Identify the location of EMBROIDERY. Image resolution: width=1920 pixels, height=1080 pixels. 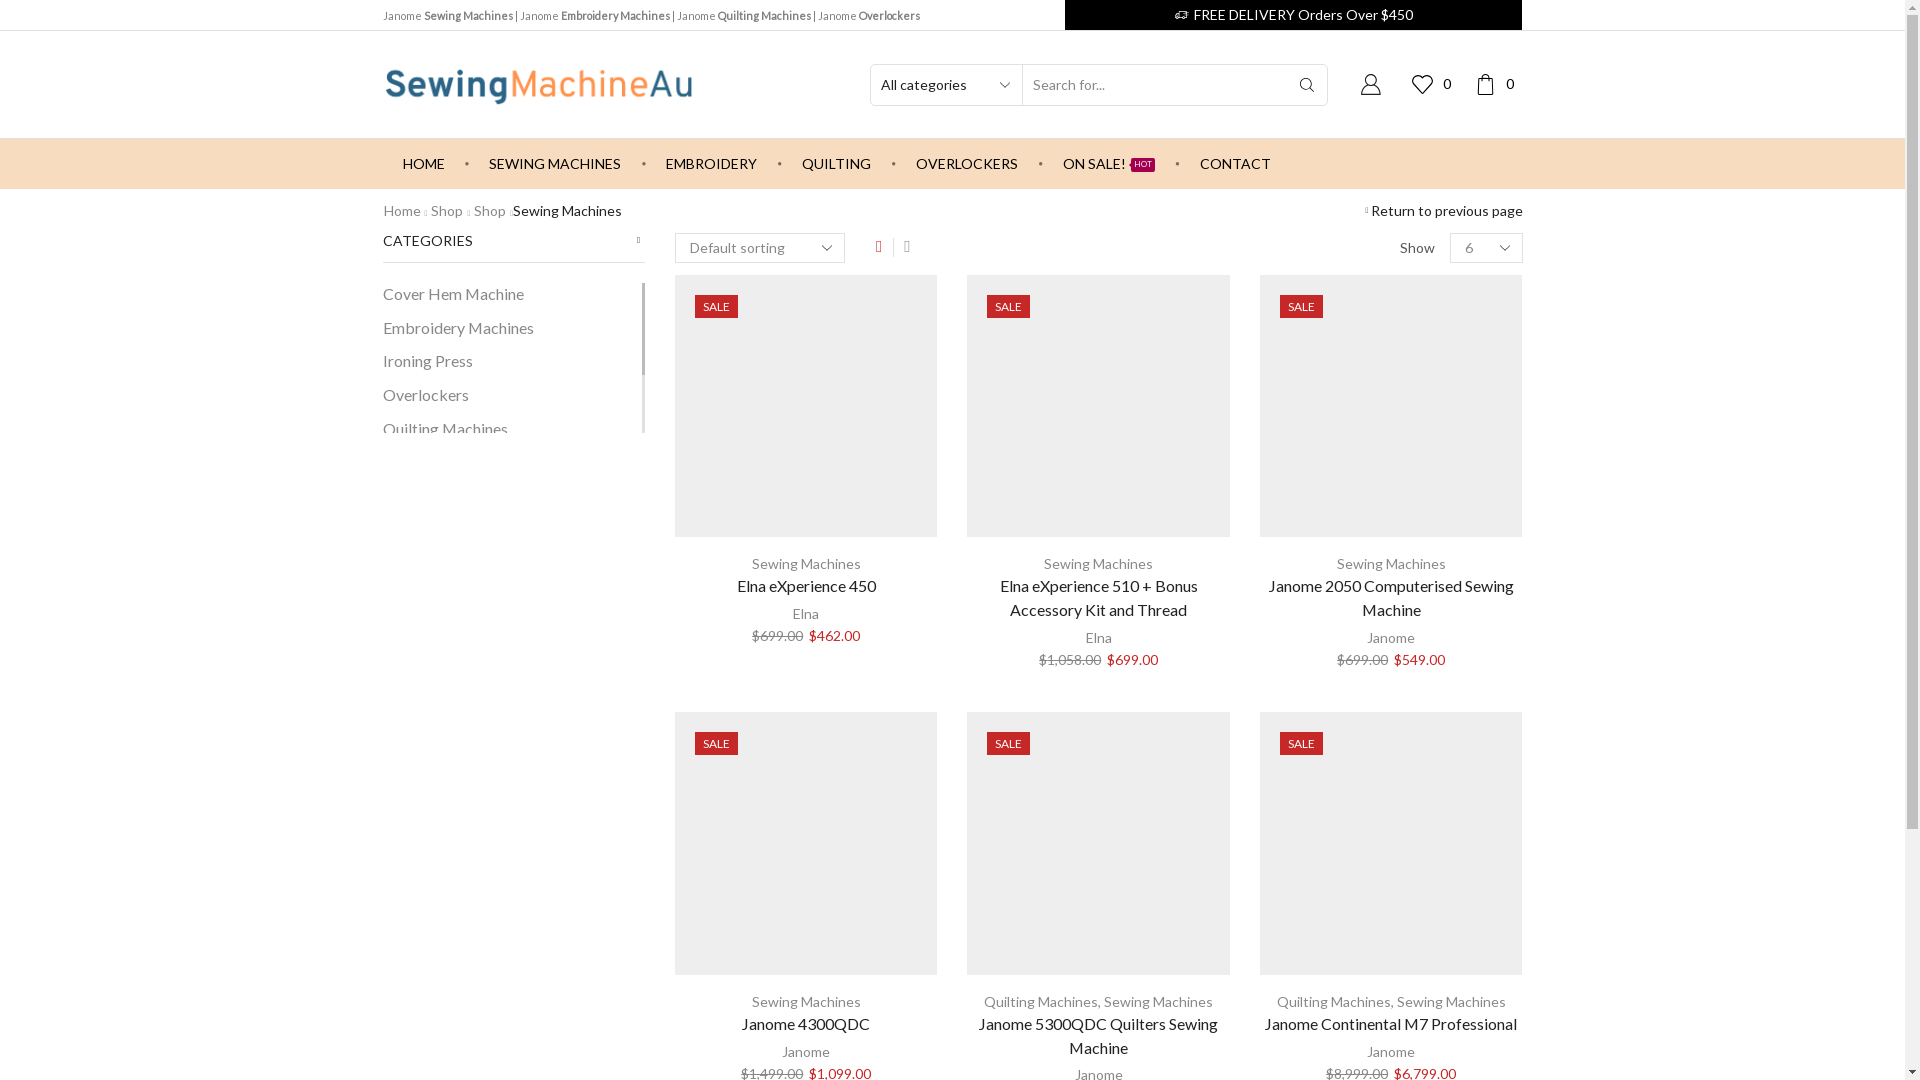
(712, 164).